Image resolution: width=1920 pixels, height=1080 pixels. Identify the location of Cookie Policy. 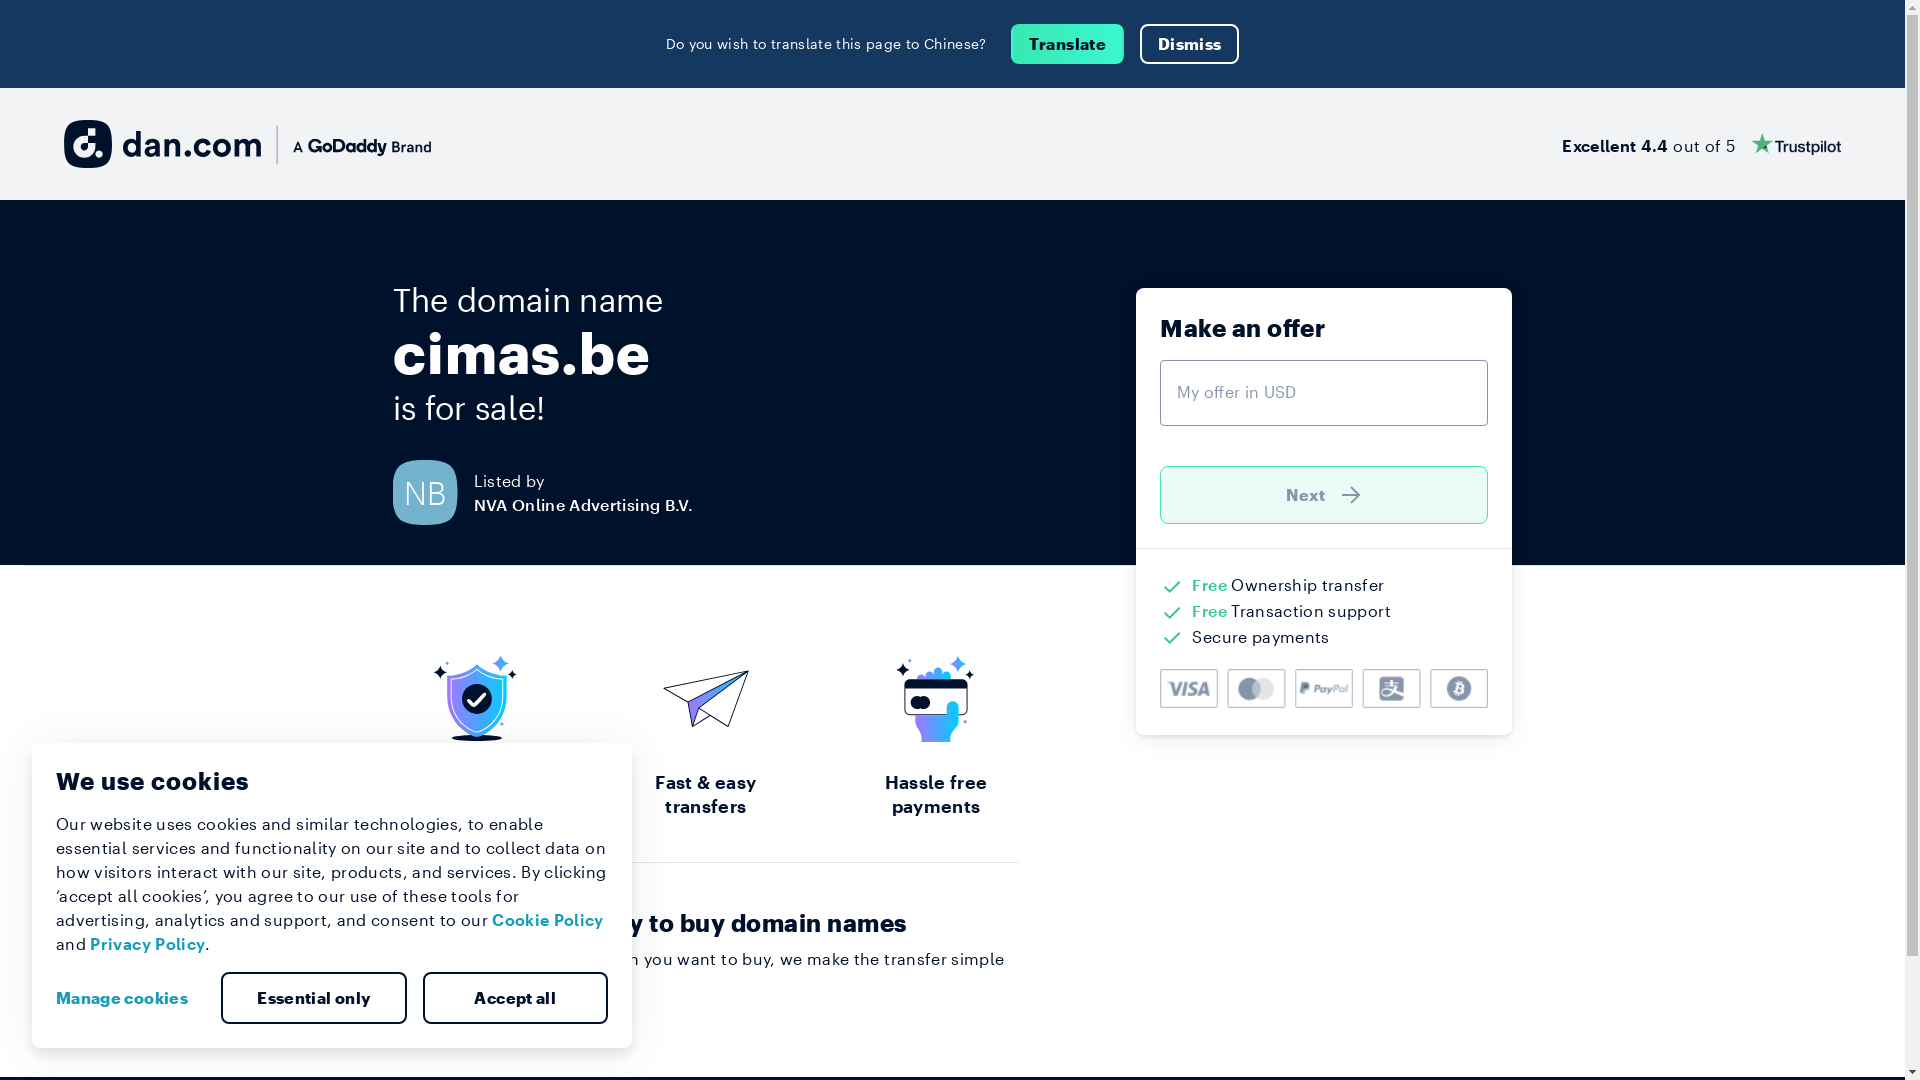
(548, 920).